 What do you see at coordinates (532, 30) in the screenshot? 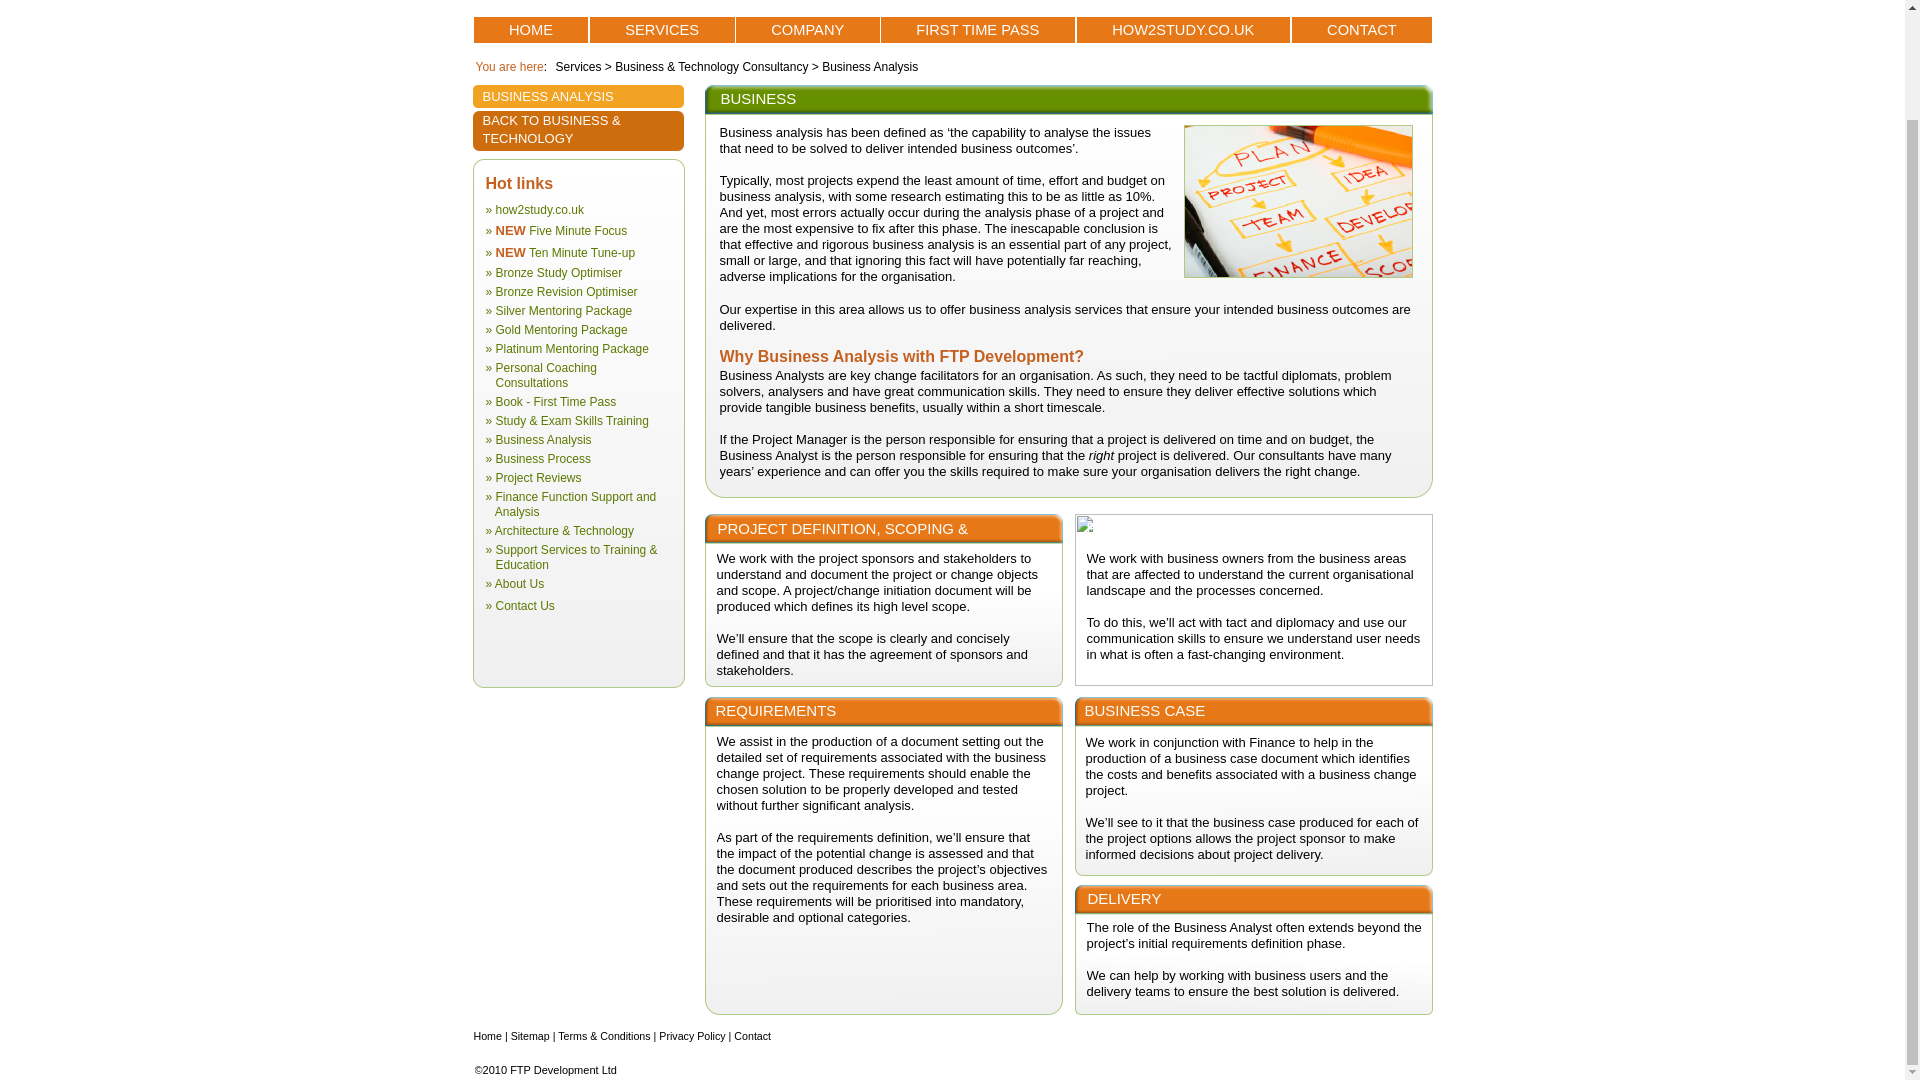
I see `HOME` at bounding box center [532, 30].